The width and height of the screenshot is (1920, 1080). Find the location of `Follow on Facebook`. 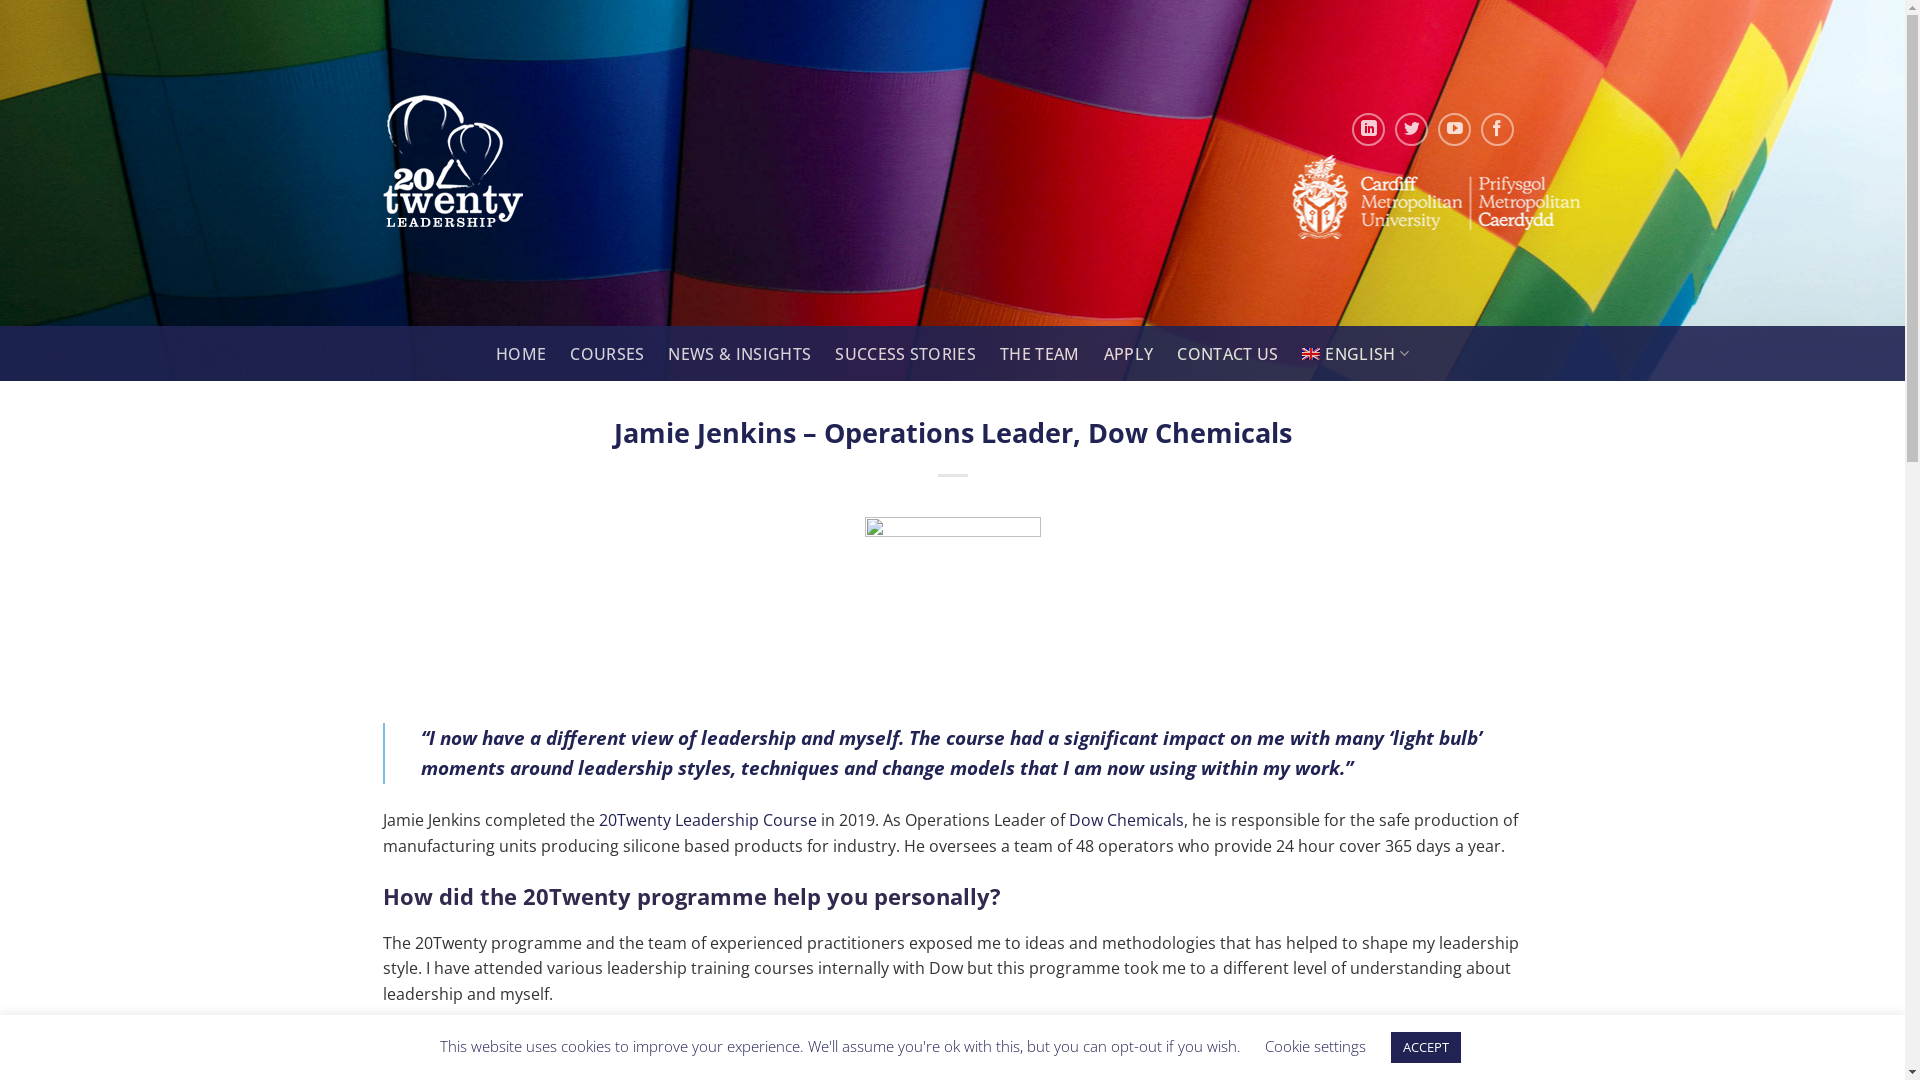

Follow on Facebook is located at coordinates (1498, 130).